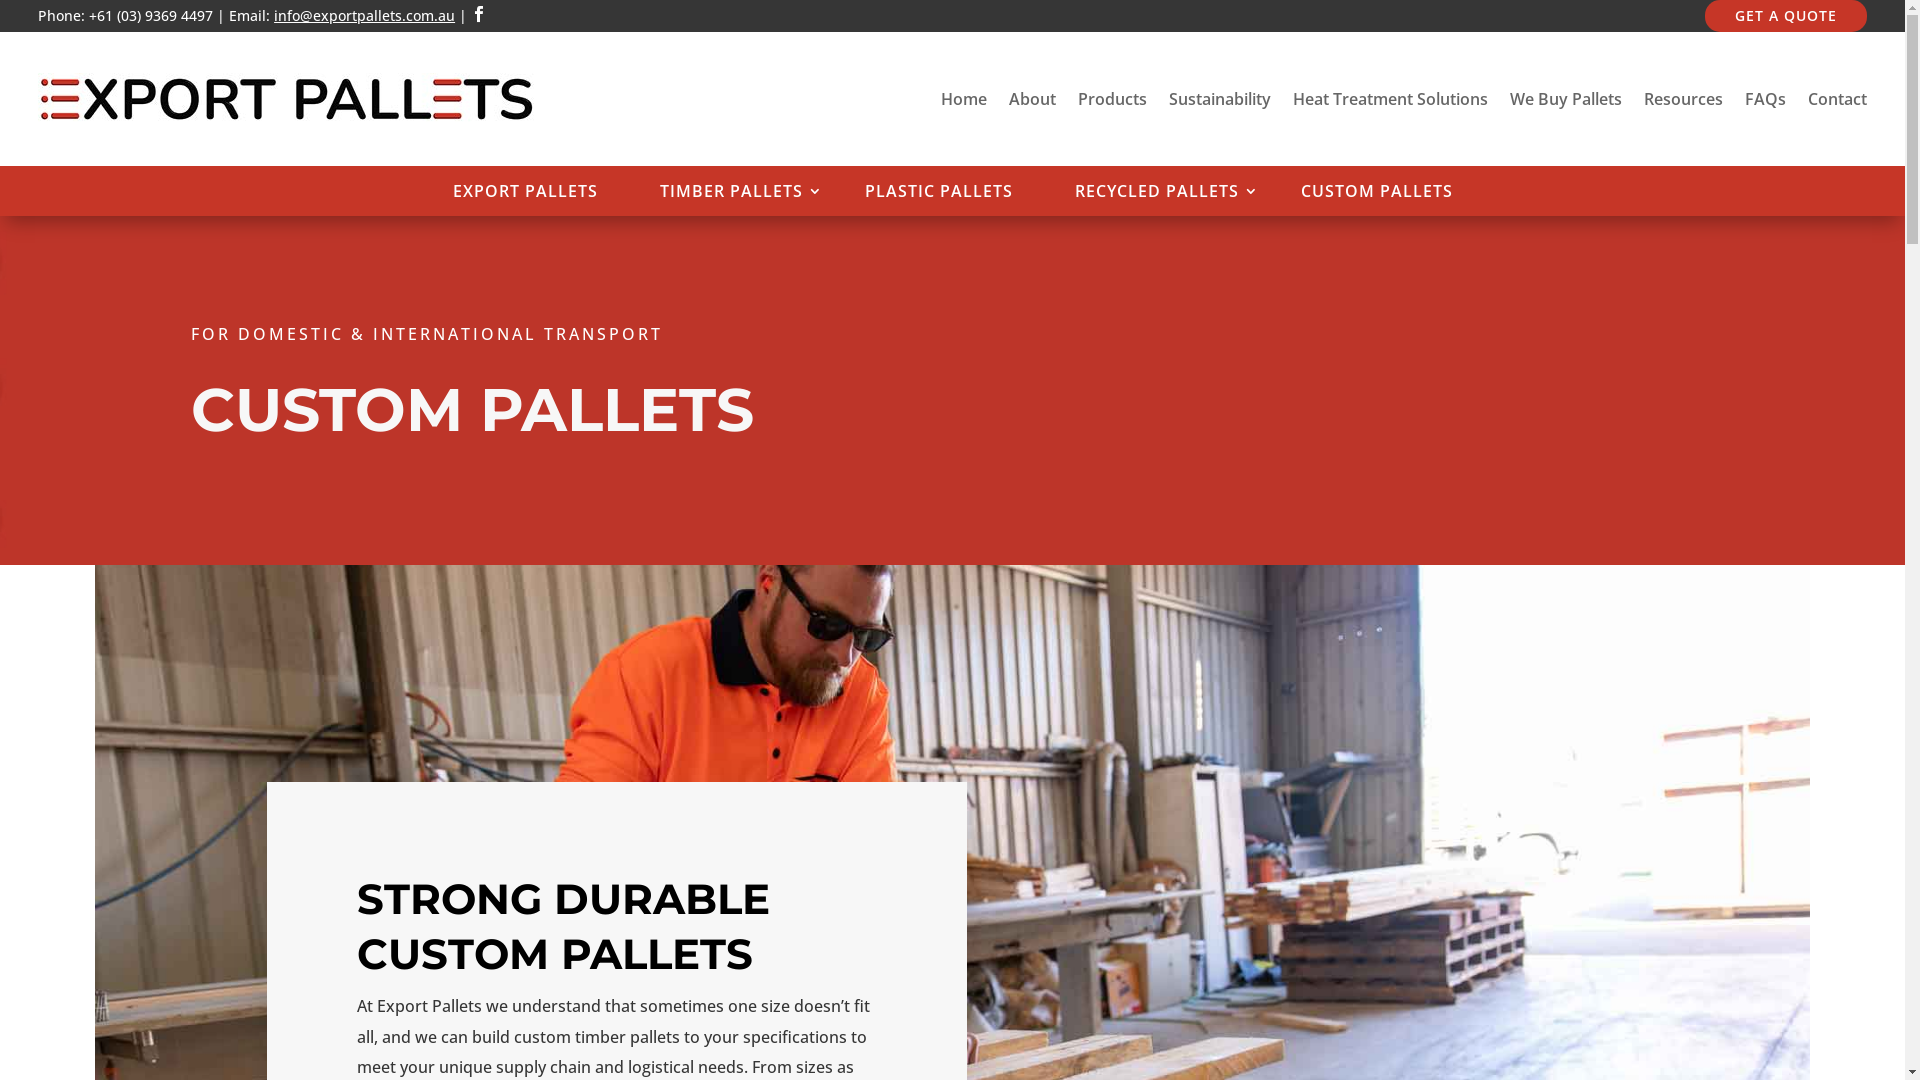 The image size is (1920, 1080). What do you see at coordinates (153, 16) in the screenshot?
I see `+61 (03) 9369 4497` at bounding box center [153, 16].